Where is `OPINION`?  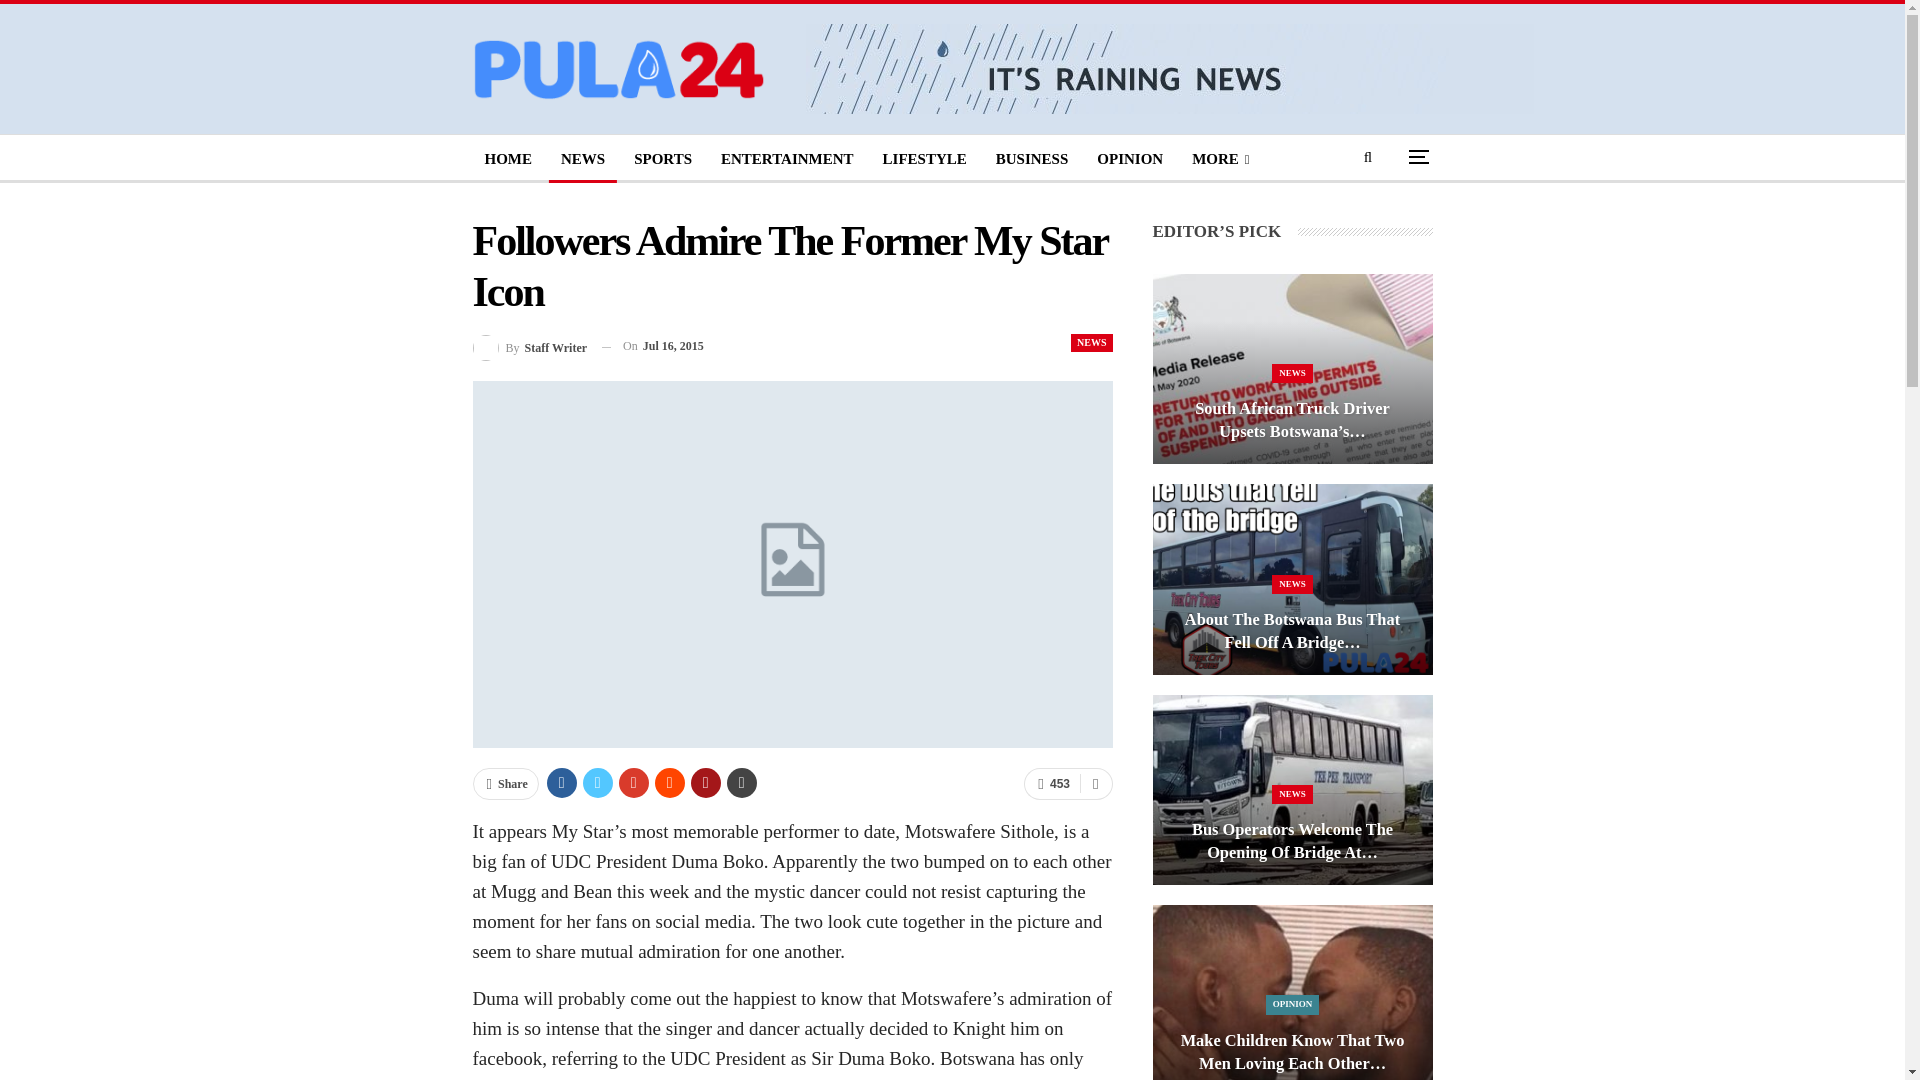
OPINION is located at coordinates (1130, 158).